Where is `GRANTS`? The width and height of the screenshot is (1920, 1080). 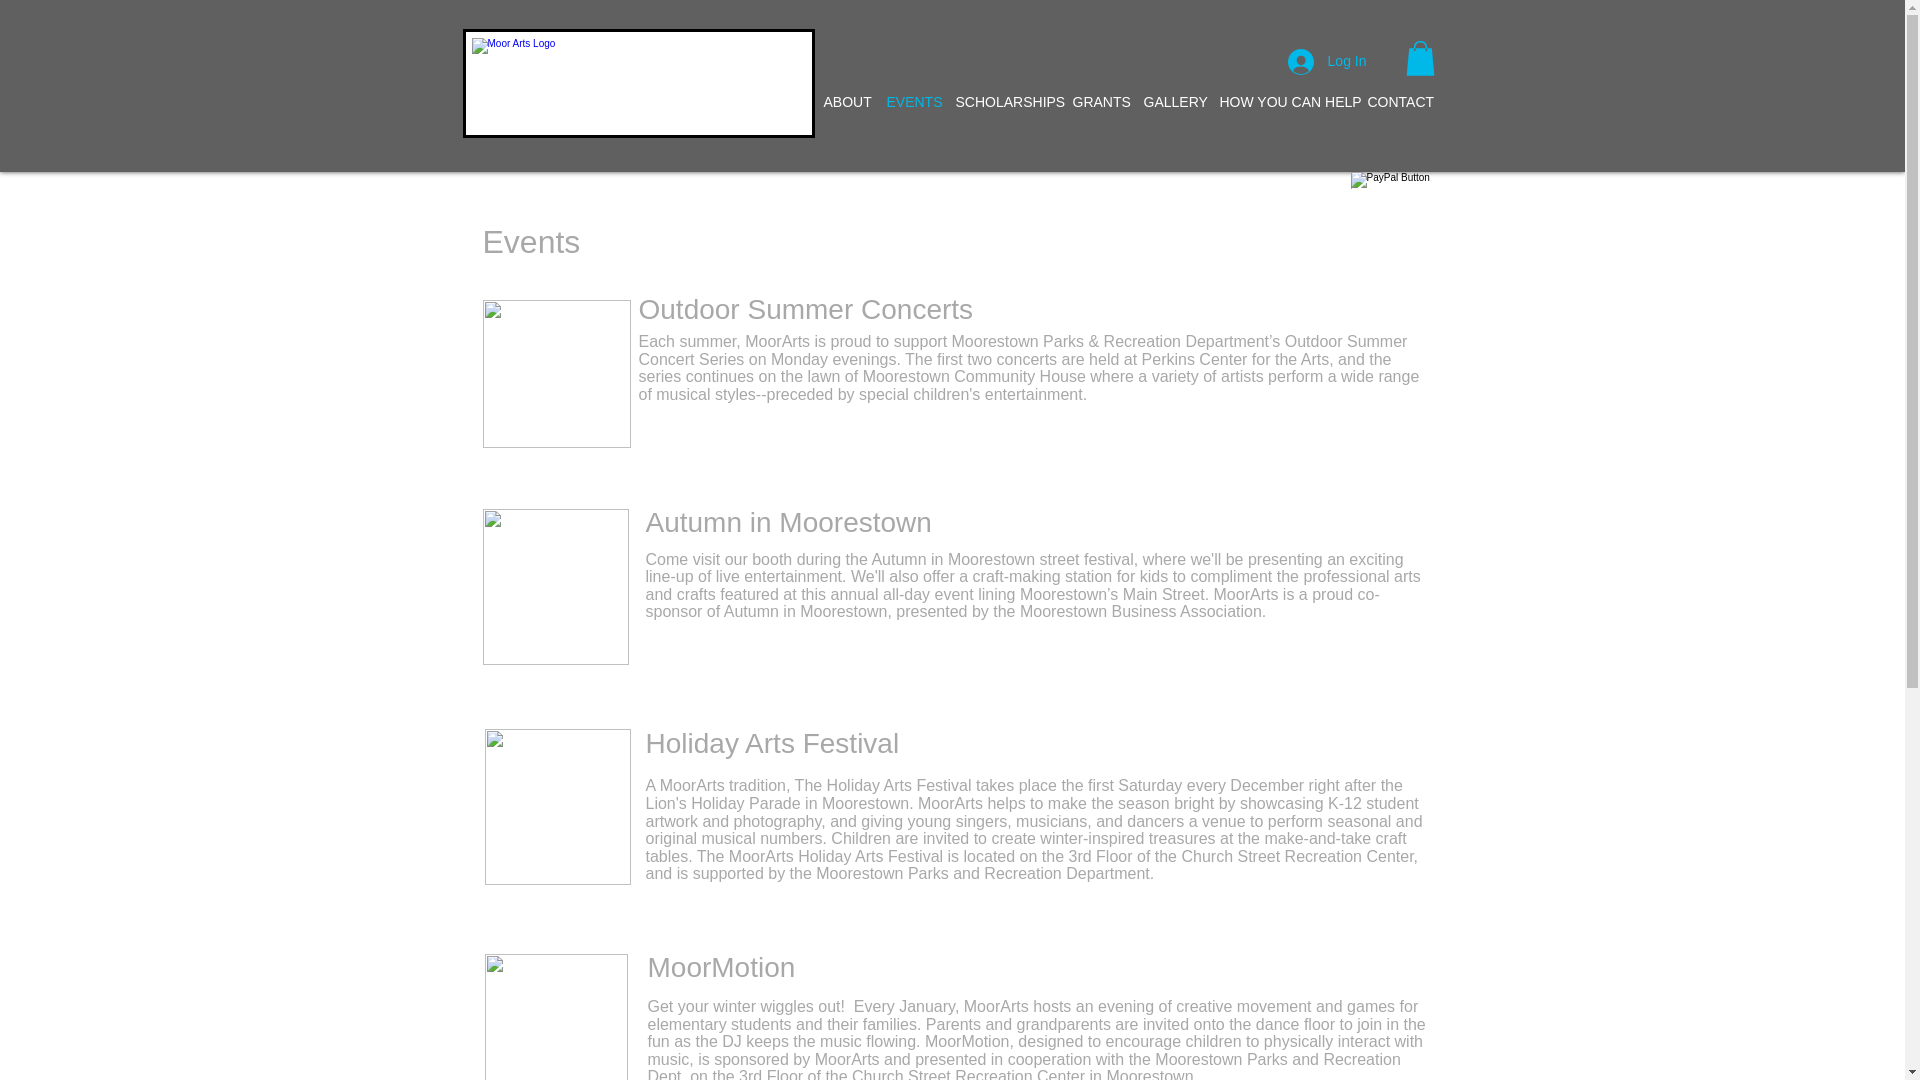 GRANTS is located at coordinates (1096, 102).